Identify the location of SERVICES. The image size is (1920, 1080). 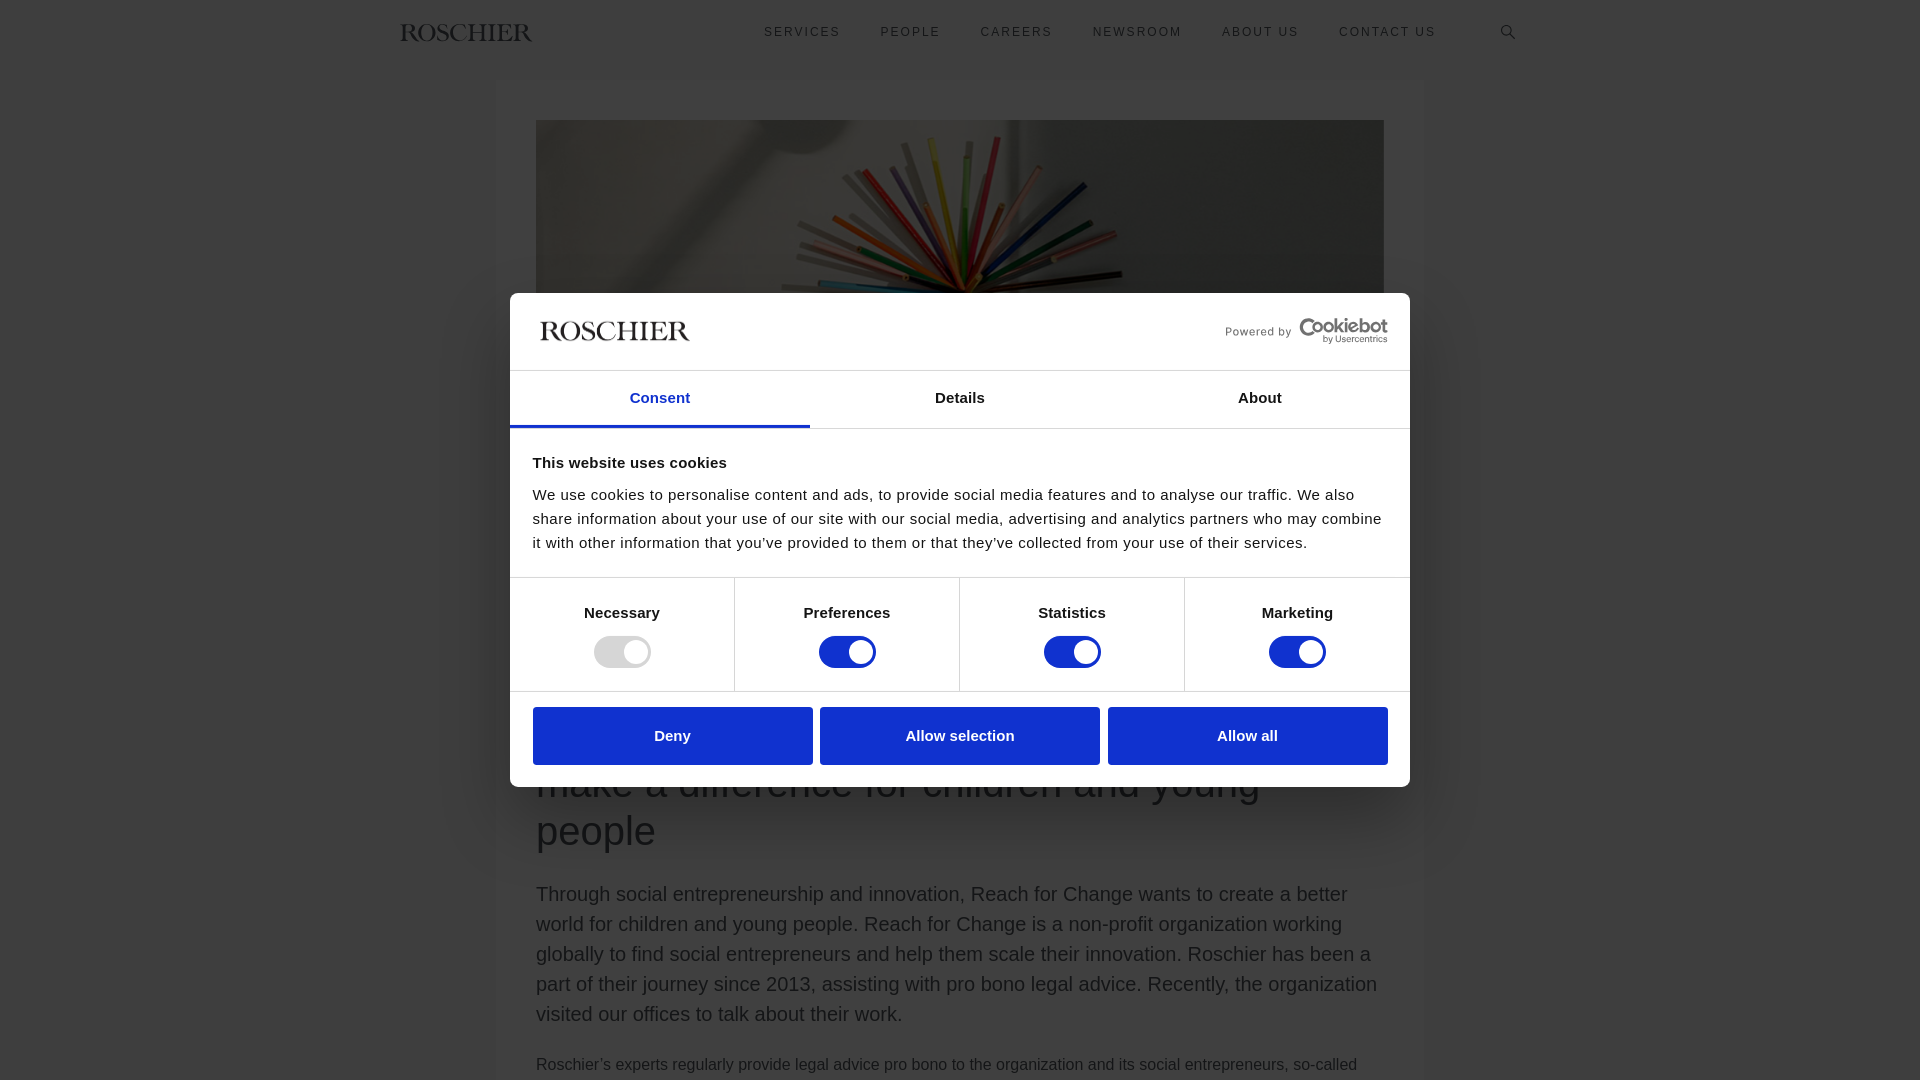
(802, 32).